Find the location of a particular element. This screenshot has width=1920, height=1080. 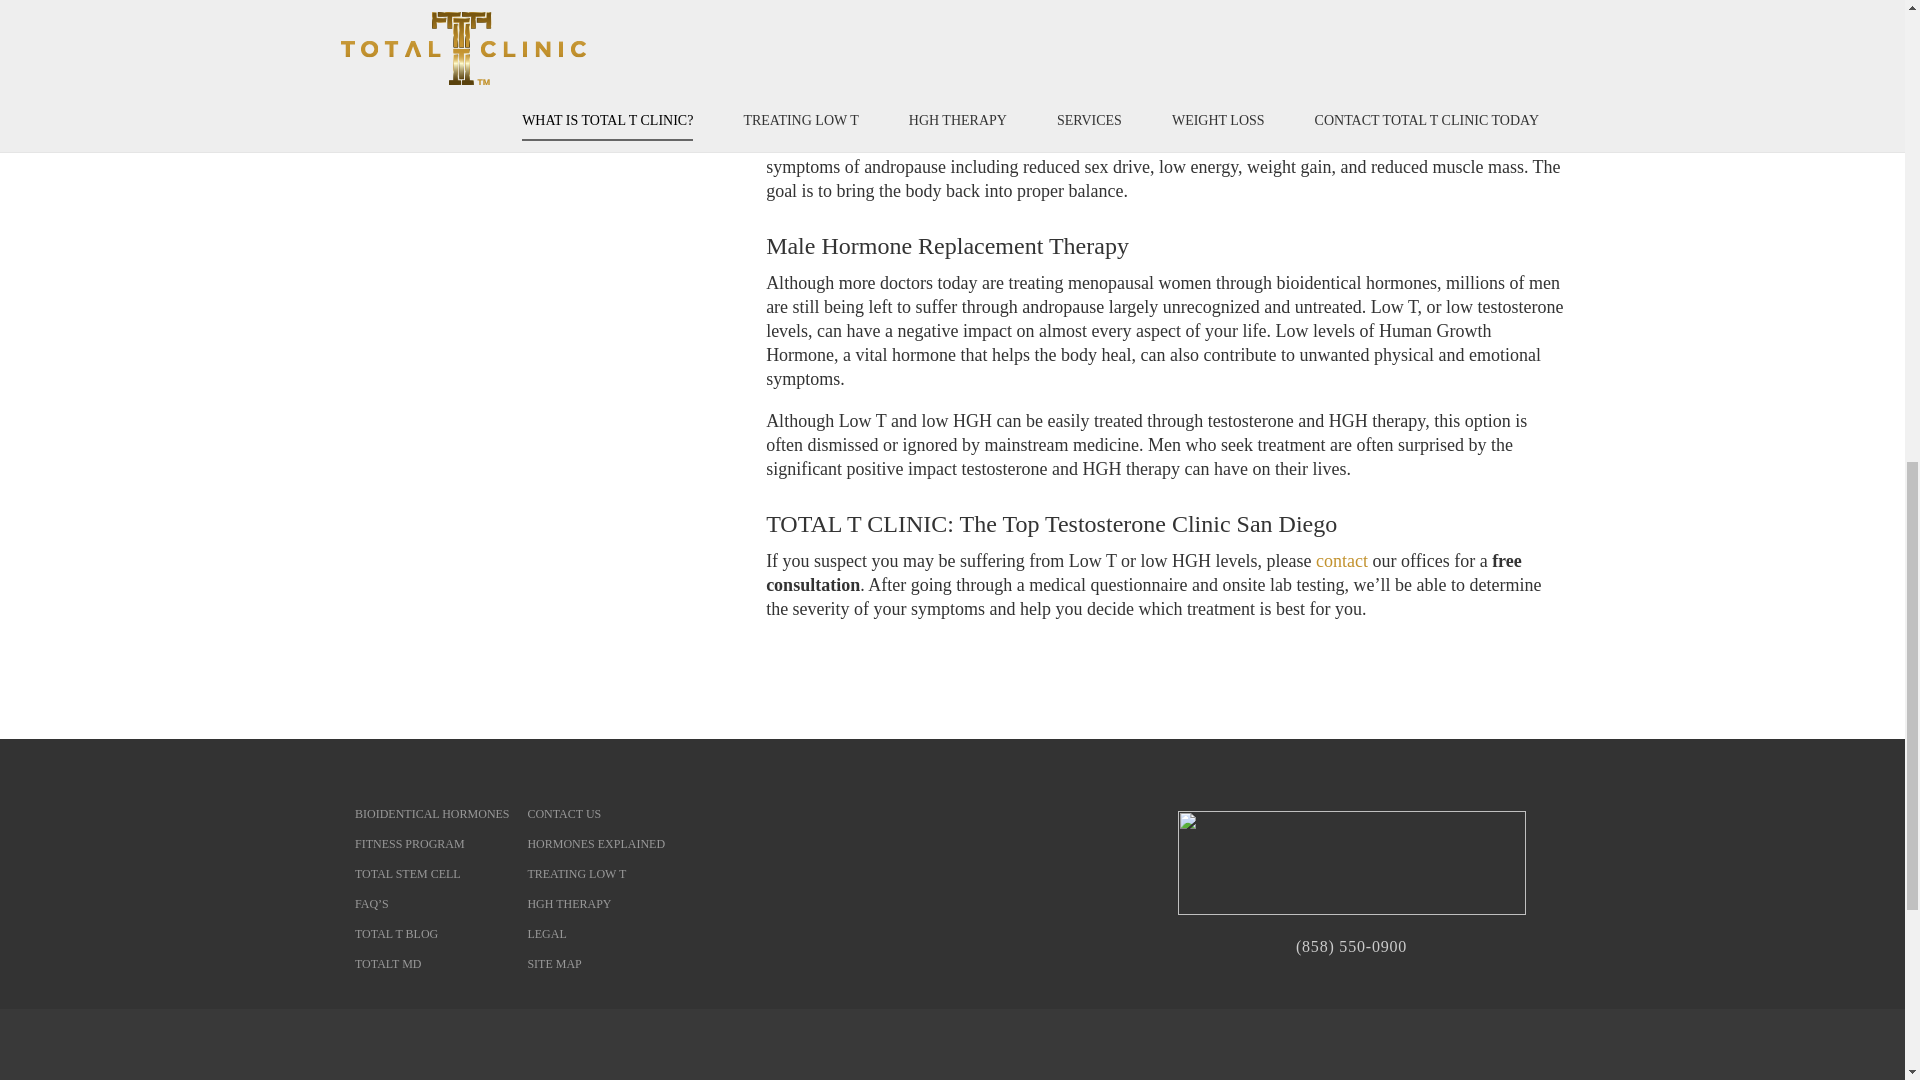

LEGAL is located at coordinates (546, 933).